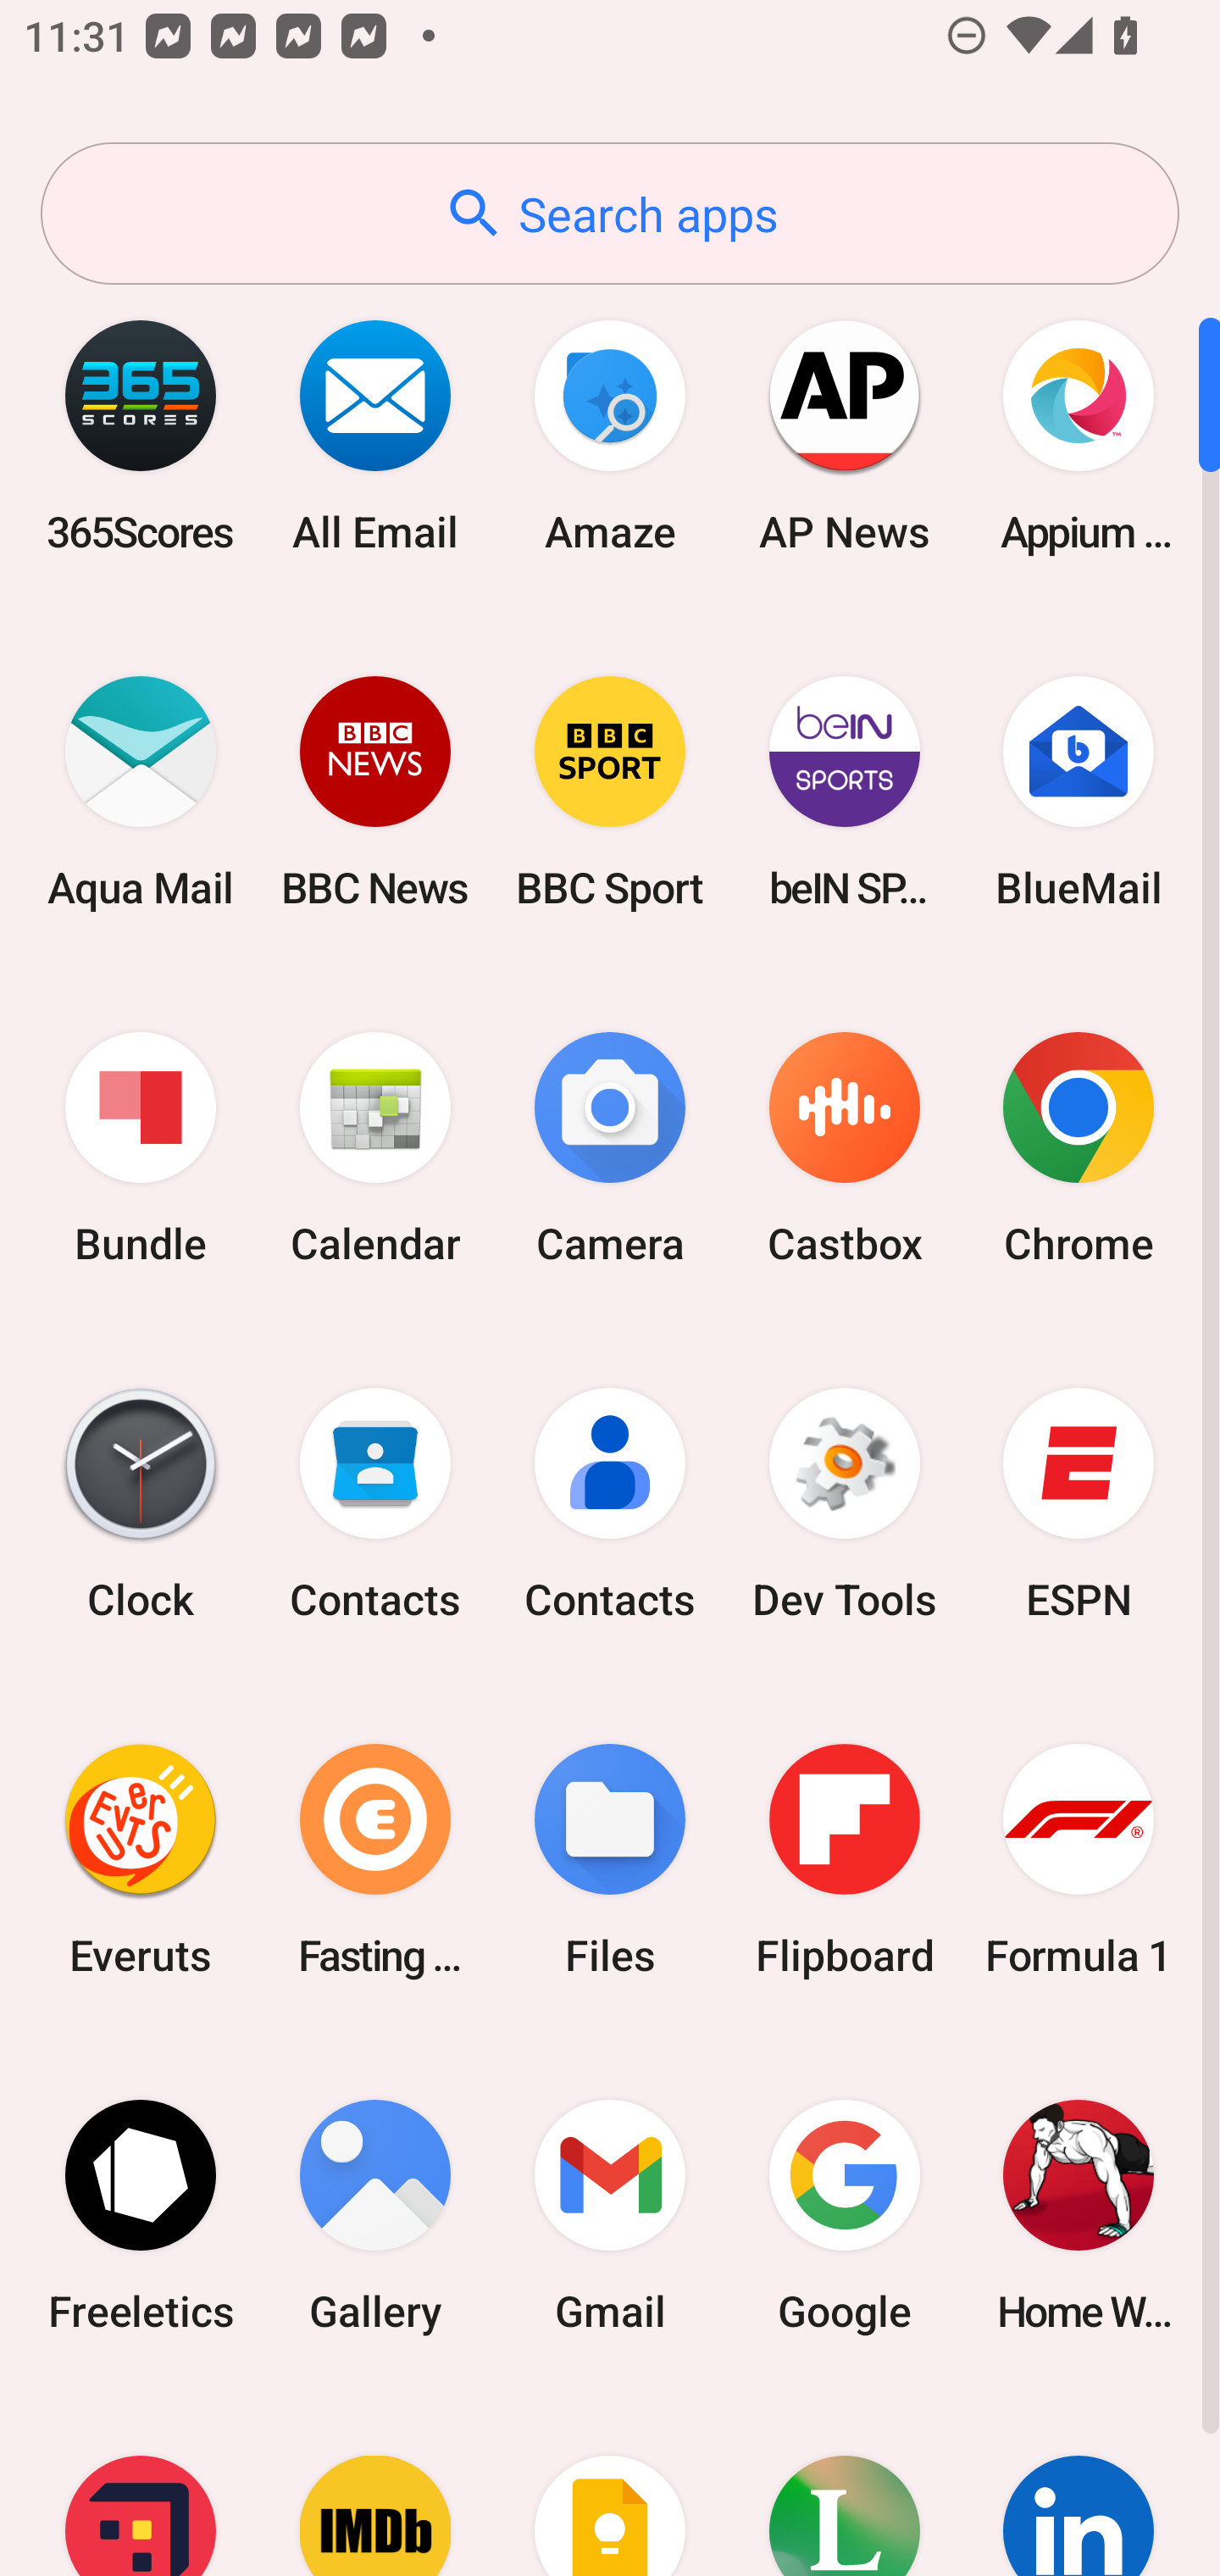  What do you see at coordinates (844, 2484) in the screenshot?
I see `Lifesum` at bounding box center [844, 2484].